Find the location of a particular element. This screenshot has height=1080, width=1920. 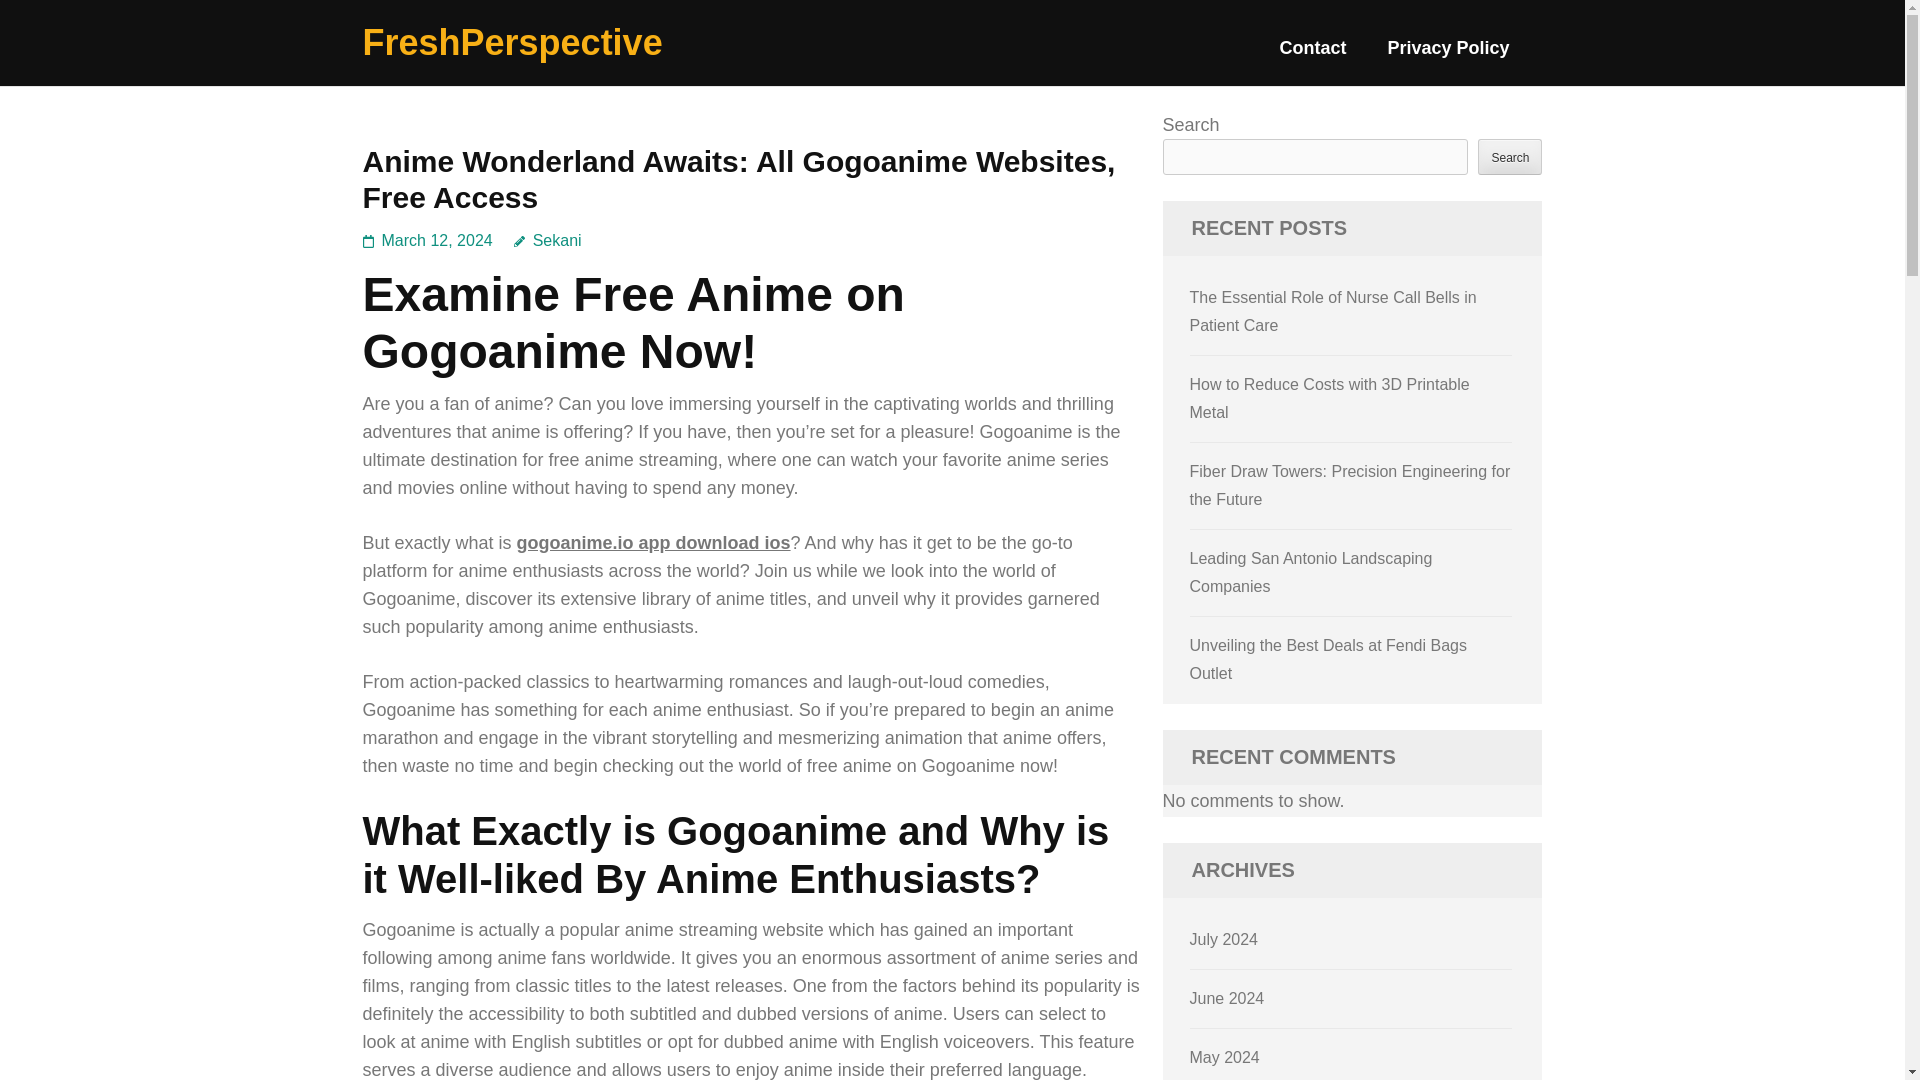

May 2024 is located at coordinates (1224, 1056).